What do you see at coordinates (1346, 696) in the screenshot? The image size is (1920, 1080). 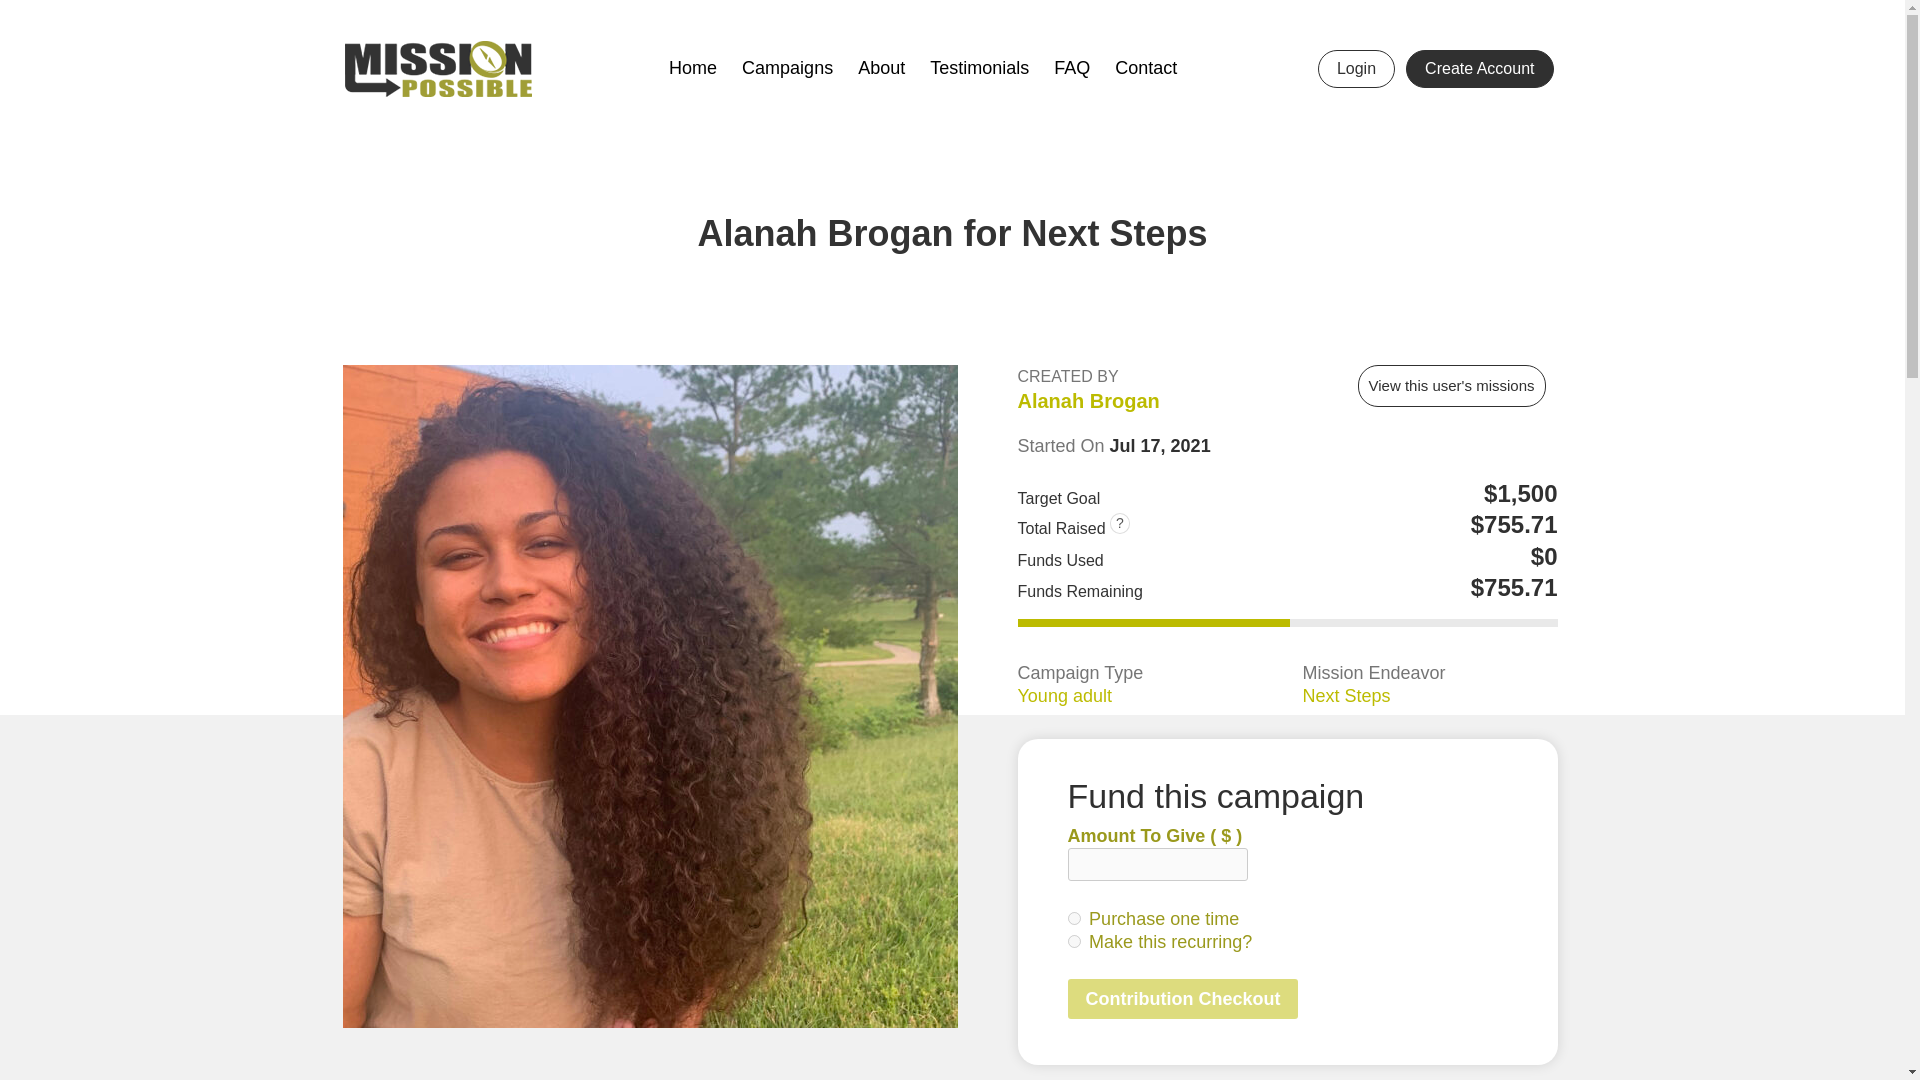 I see `Next Steps` at bounding box center [1346, 696].